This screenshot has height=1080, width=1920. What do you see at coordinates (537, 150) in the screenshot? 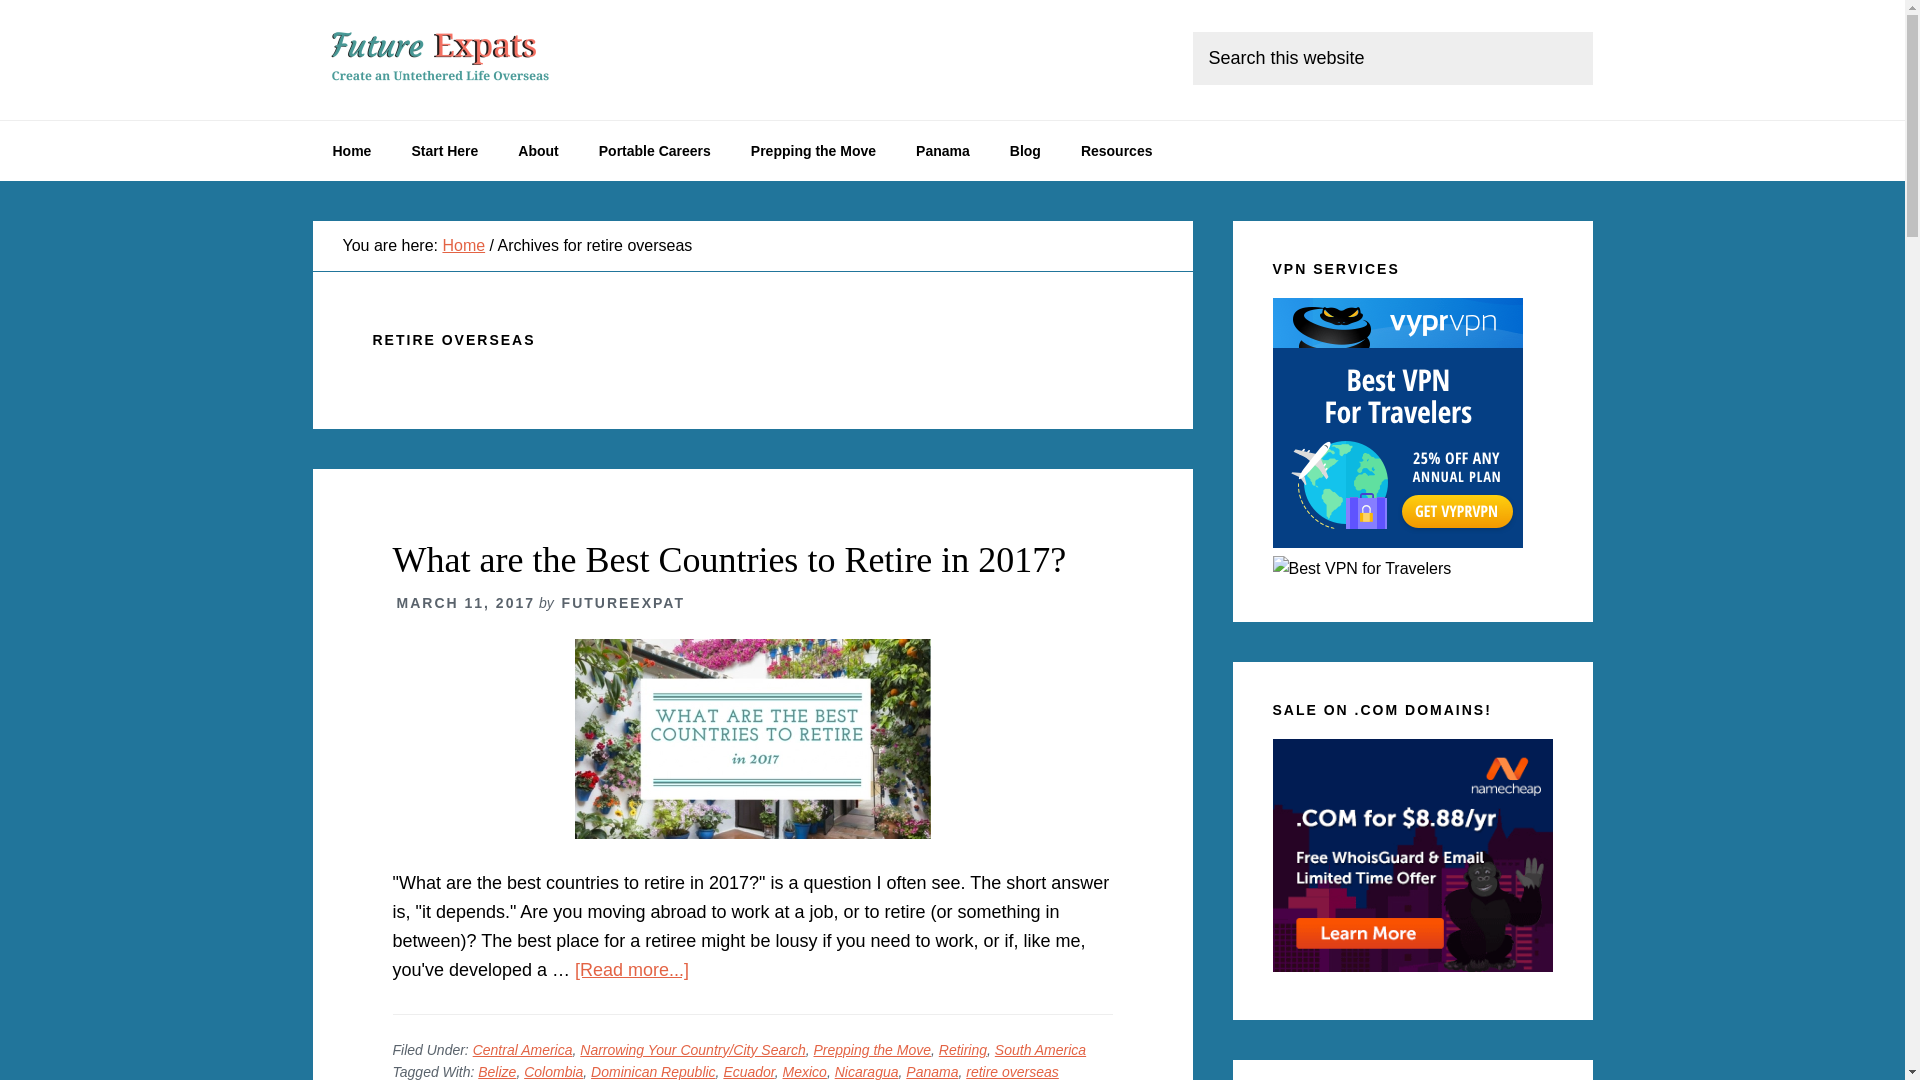
I see `About` at bounding box center [537, 150].